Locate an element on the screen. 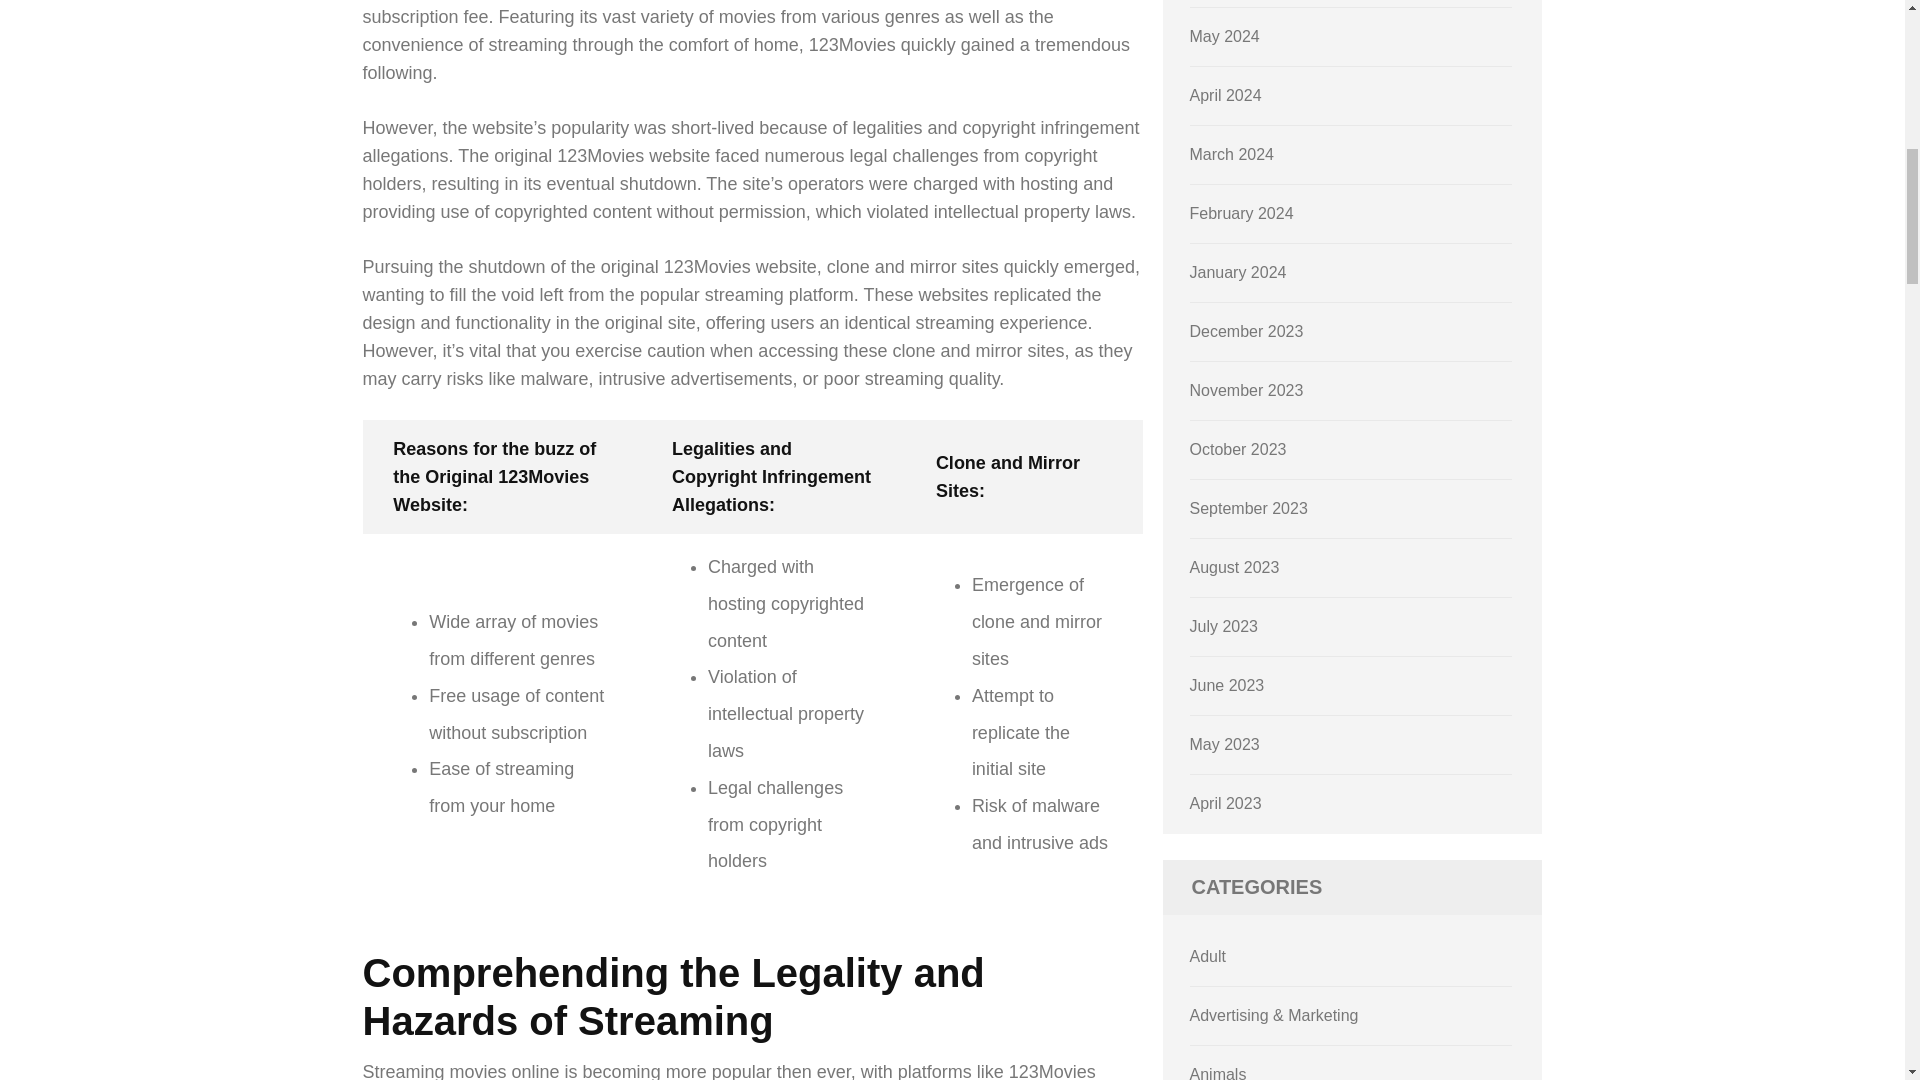 The image size is (1920, 1080). November 2023 is located at coordinates (1246, 390).